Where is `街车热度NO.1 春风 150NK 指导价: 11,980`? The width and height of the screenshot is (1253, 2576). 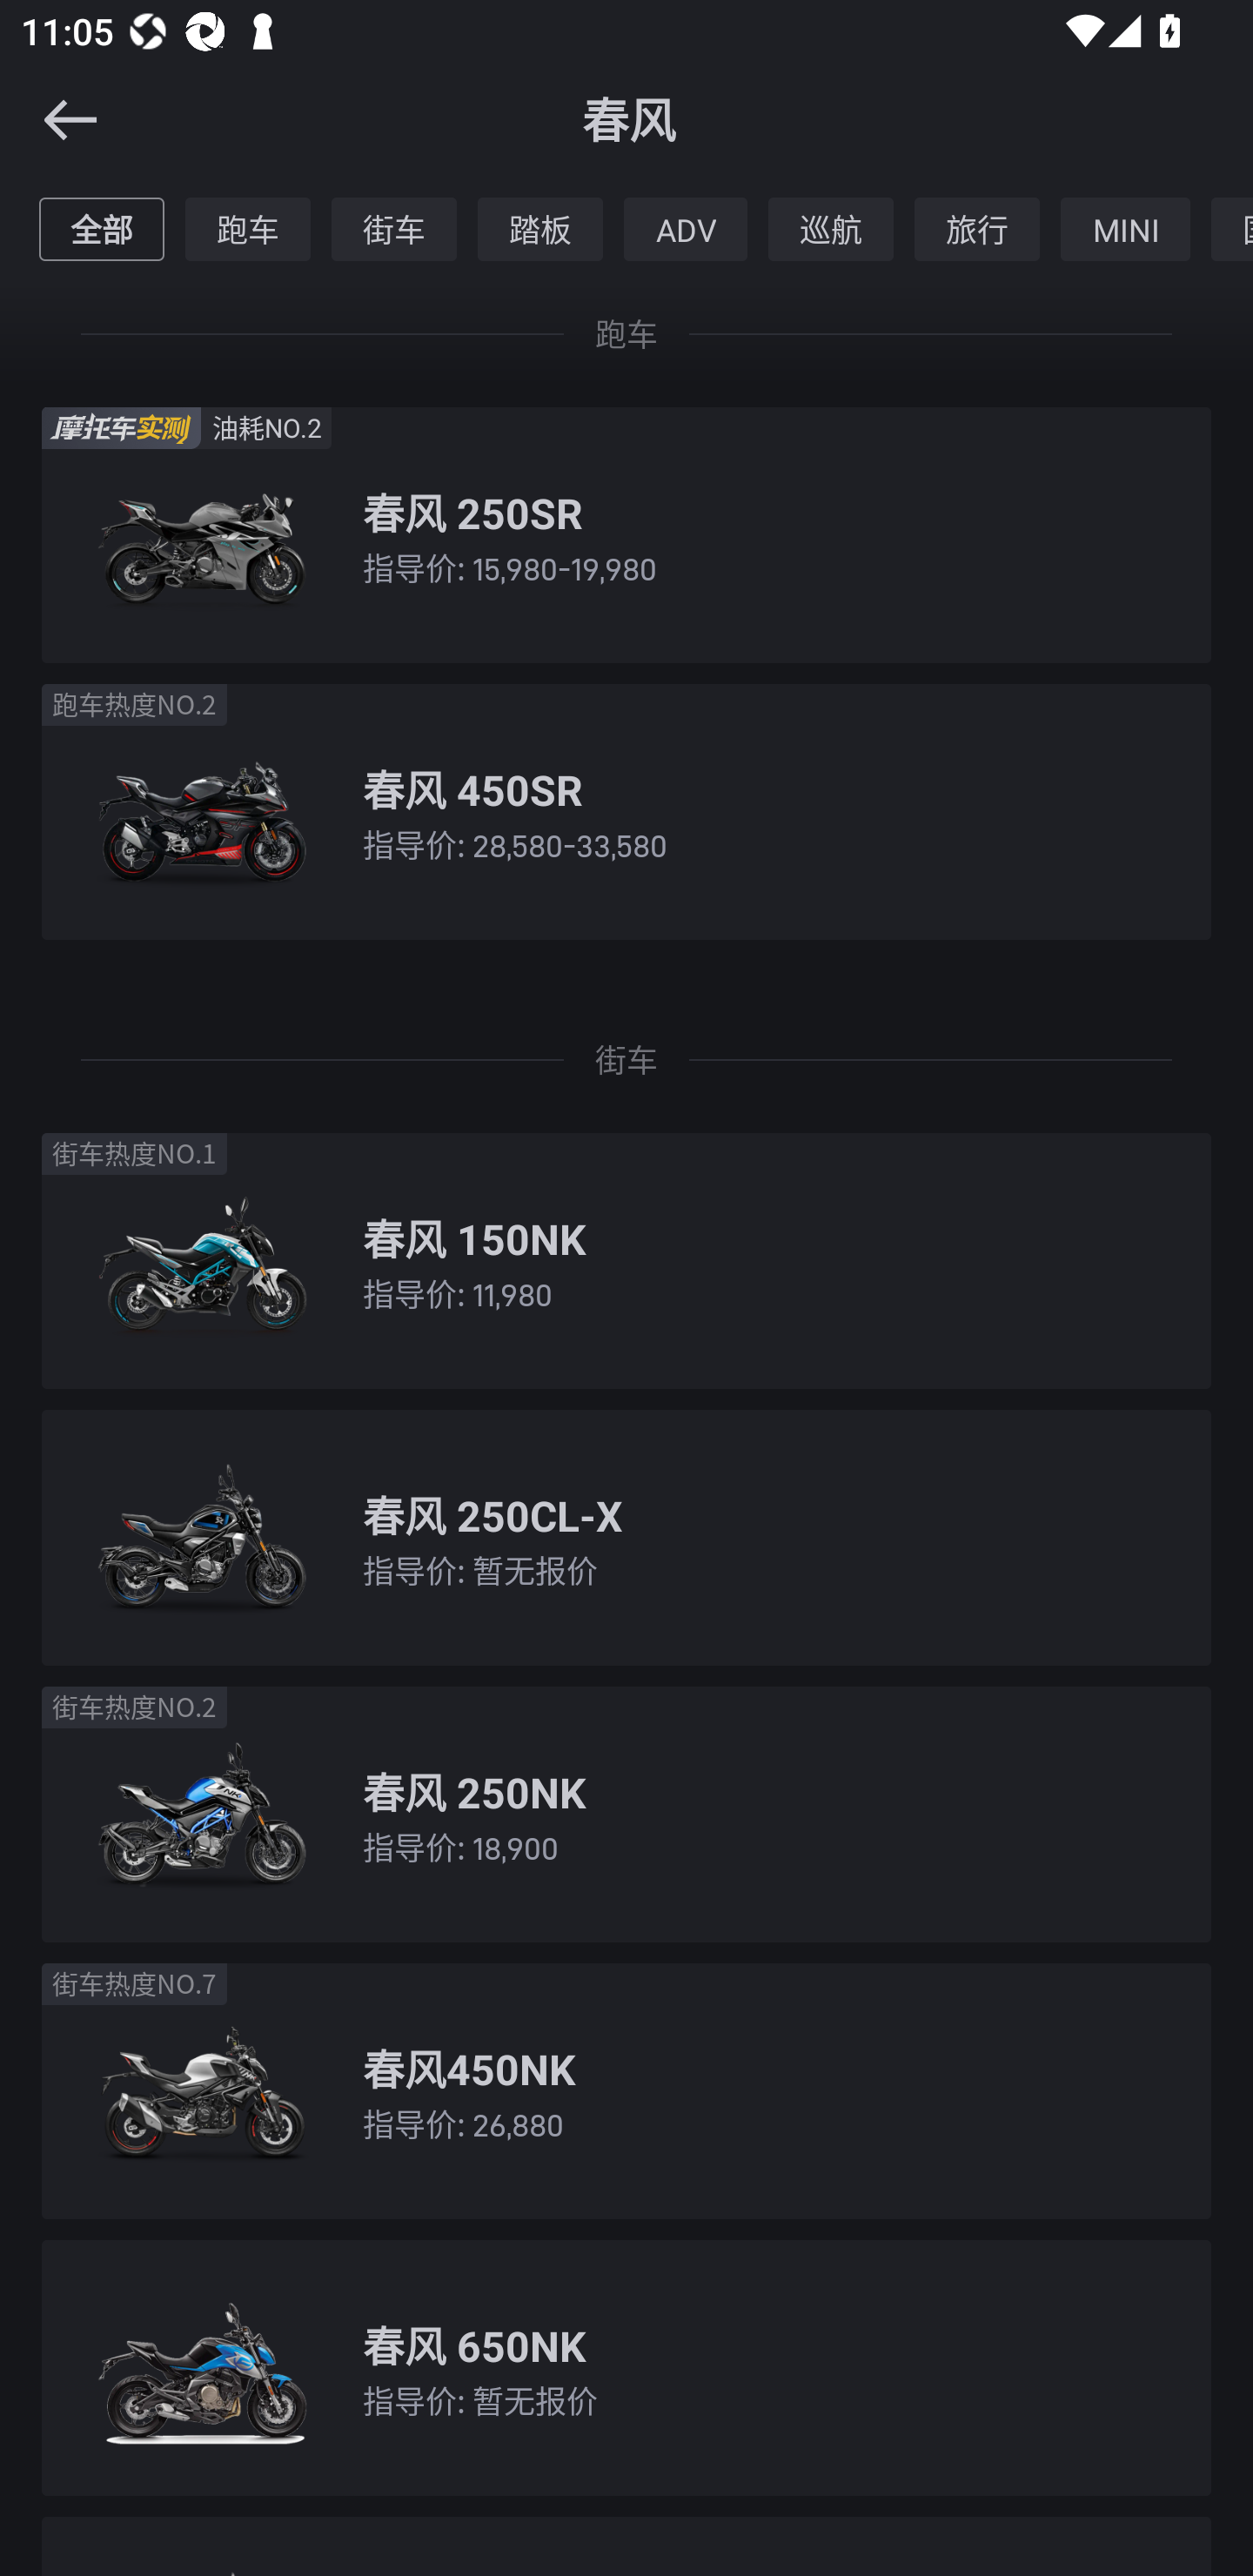 街车热度NO.1 春风 150NK 指导价: 11,980 is located at coordinates (626, 1260).